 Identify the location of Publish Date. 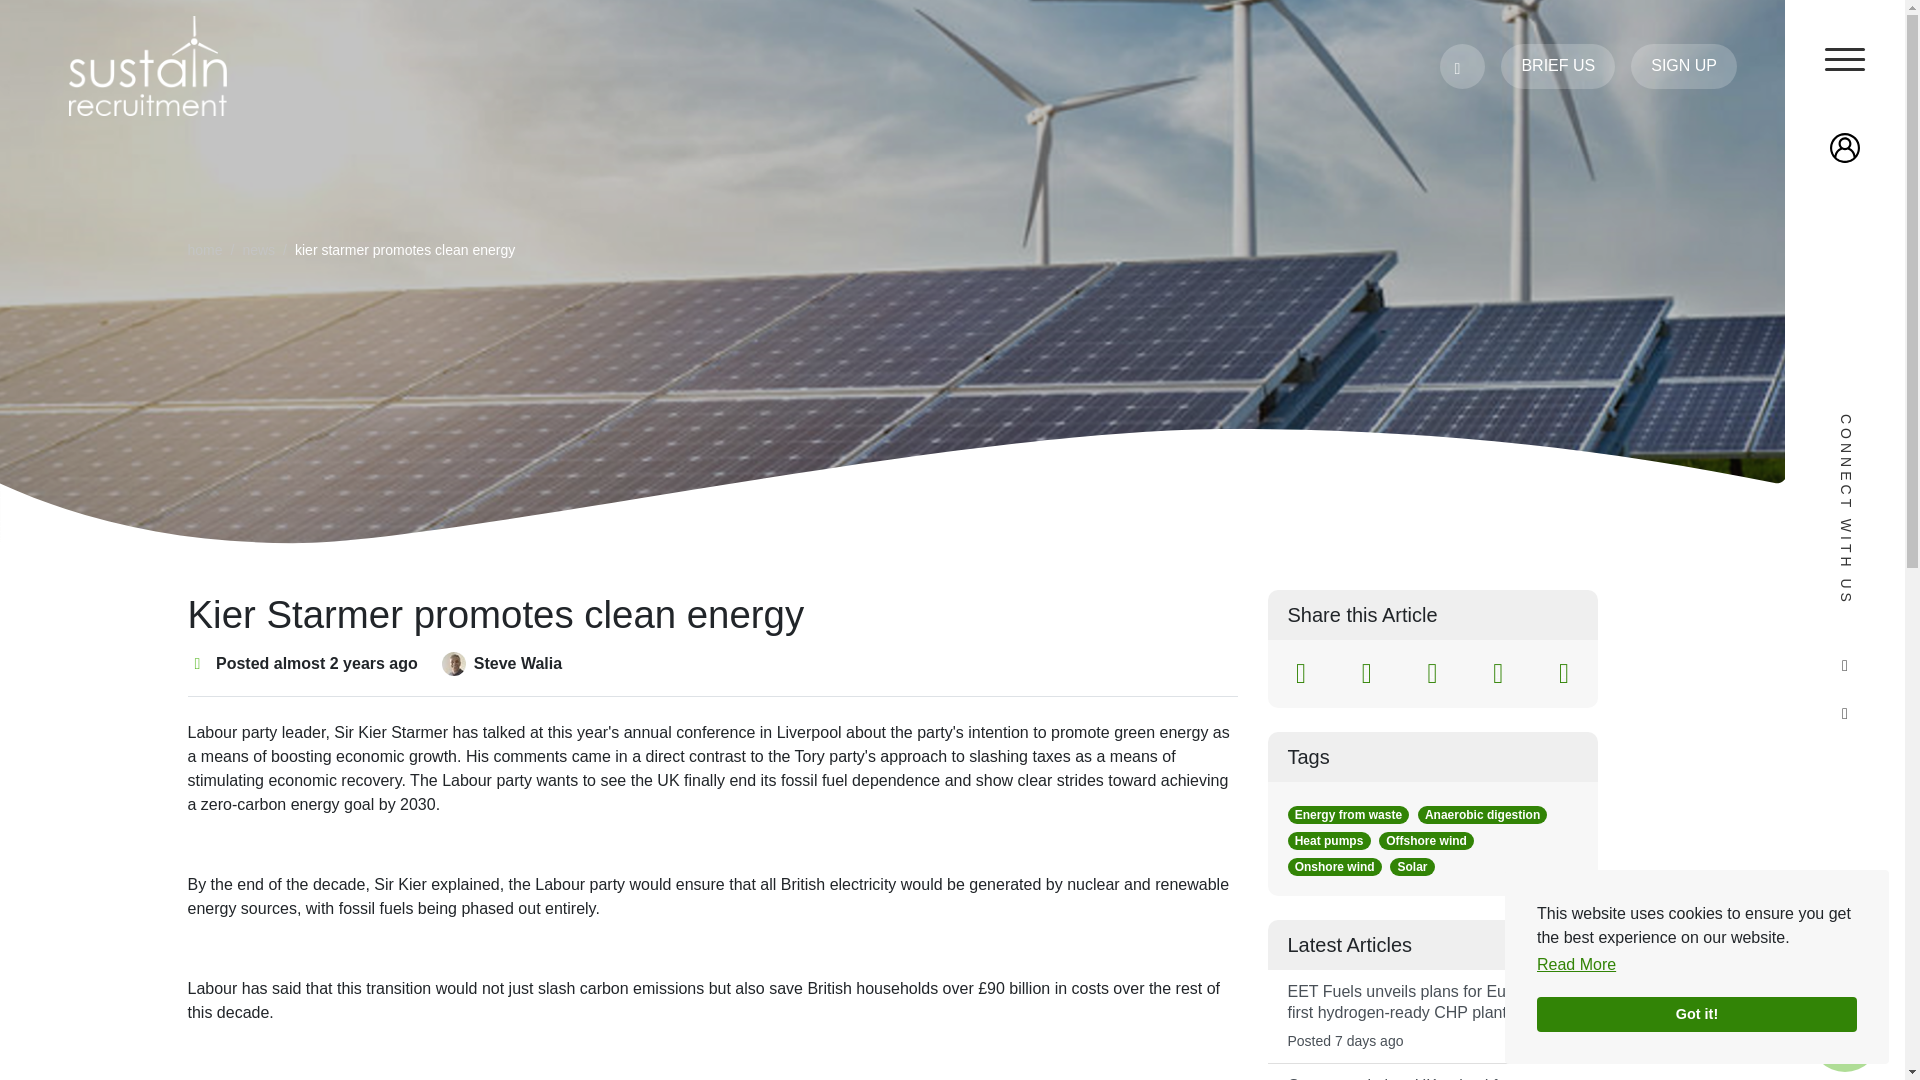
(198, 663).